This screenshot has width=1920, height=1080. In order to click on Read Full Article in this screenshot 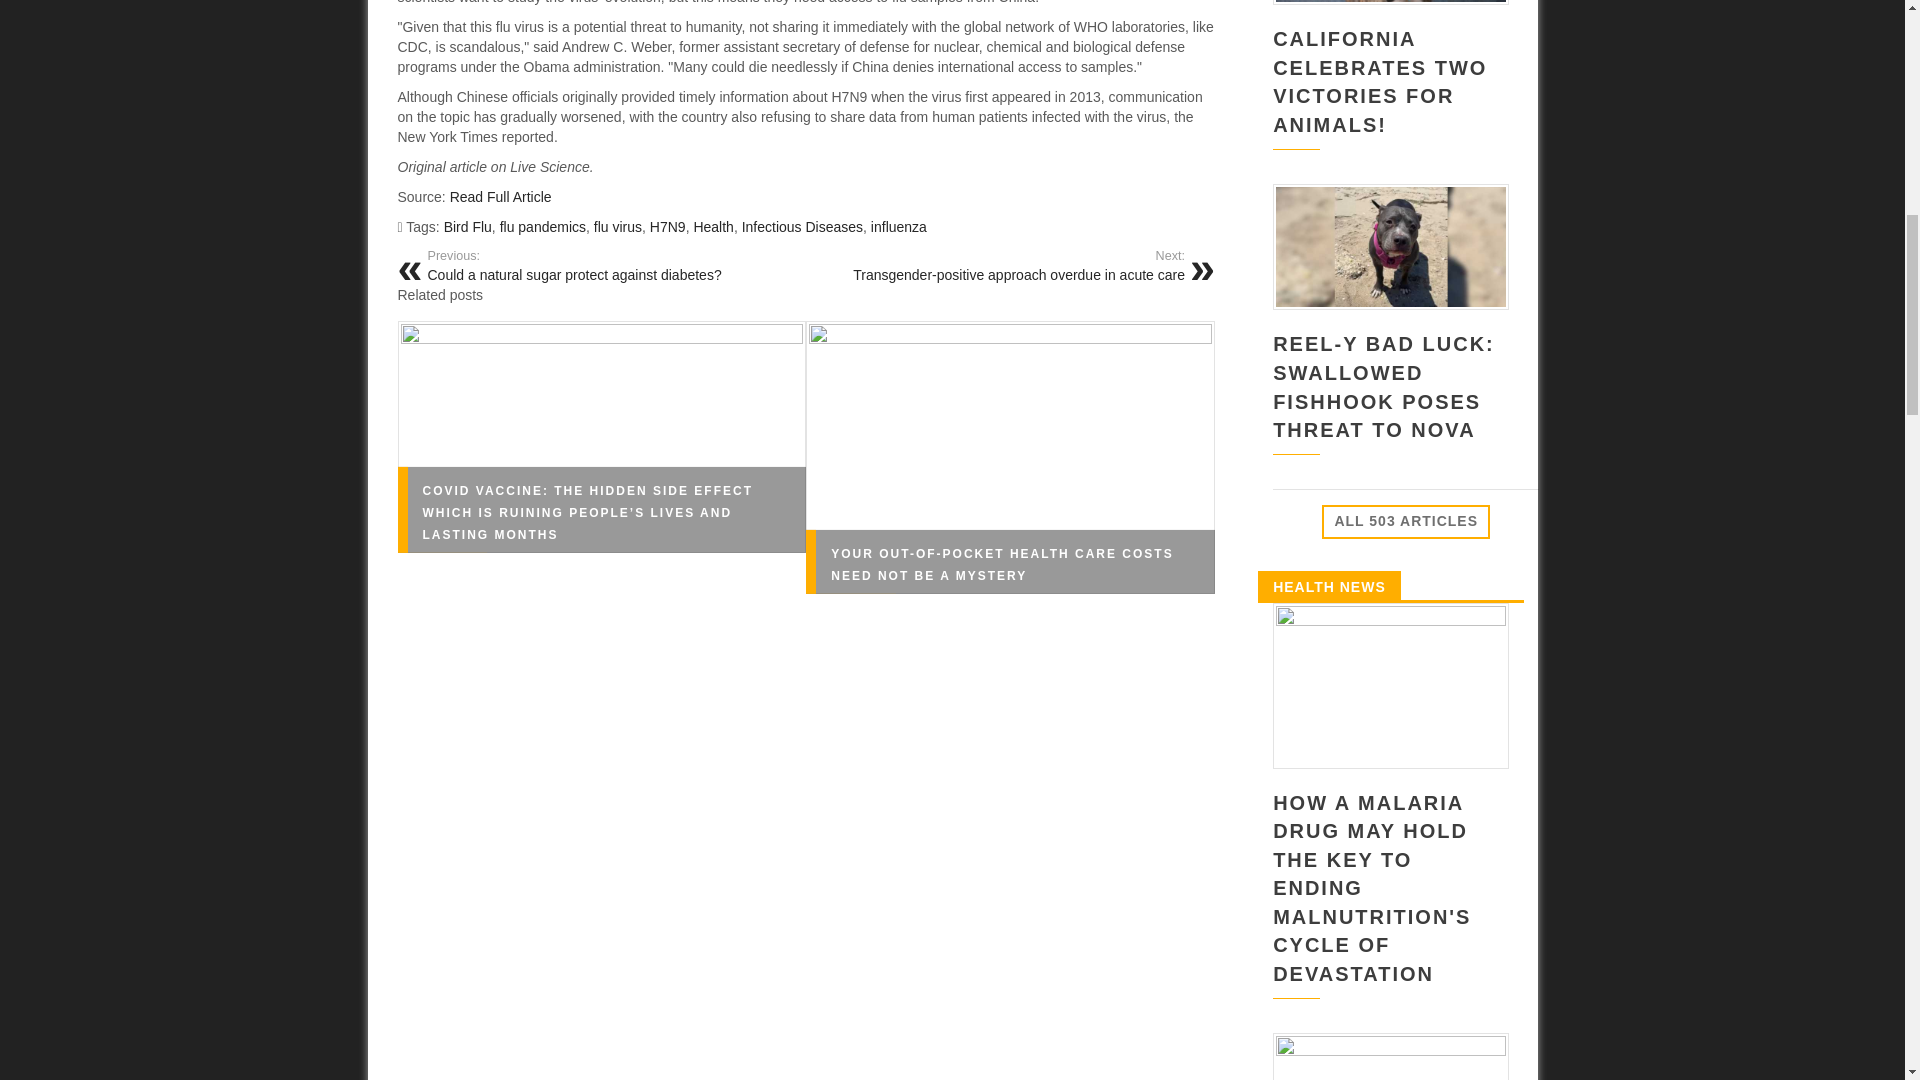, I will do `click(500, 197)`.